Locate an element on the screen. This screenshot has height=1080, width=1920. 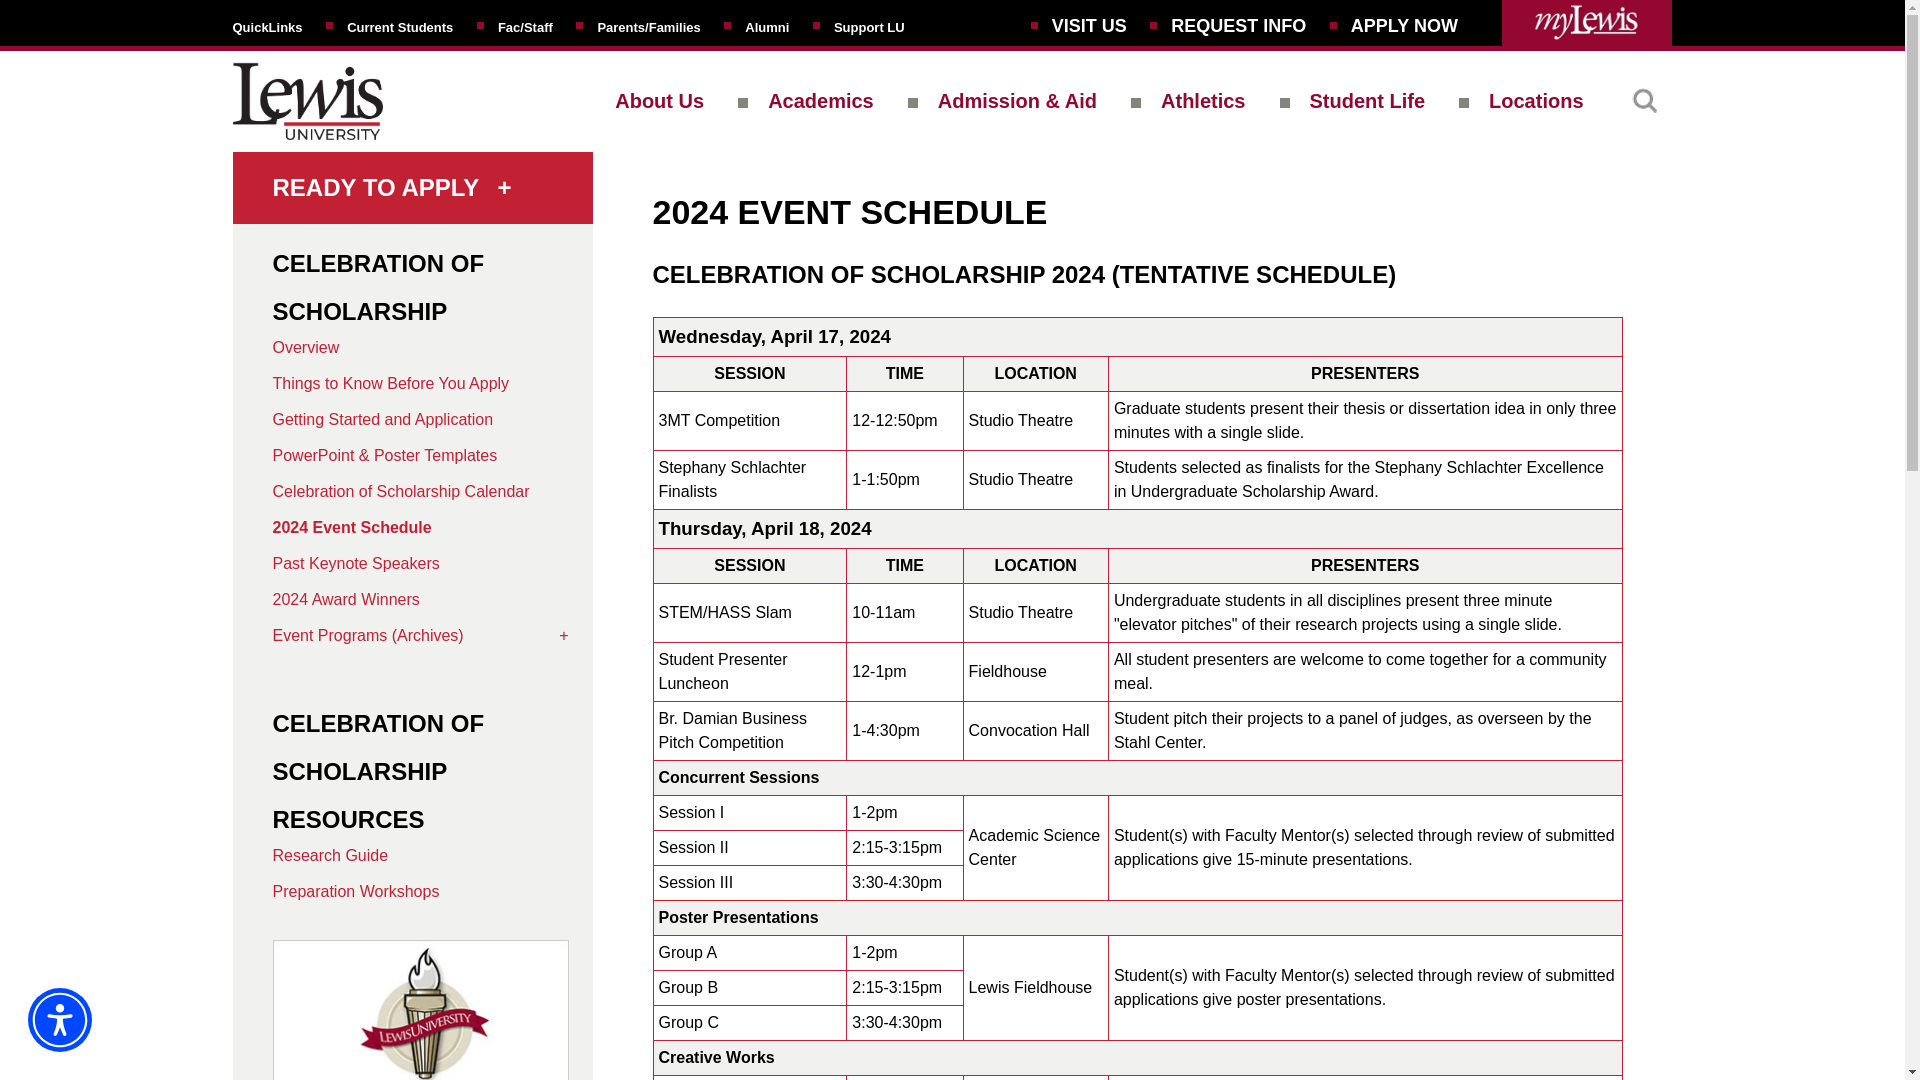
APPLY NOW is located at coordinates (1404, 26).